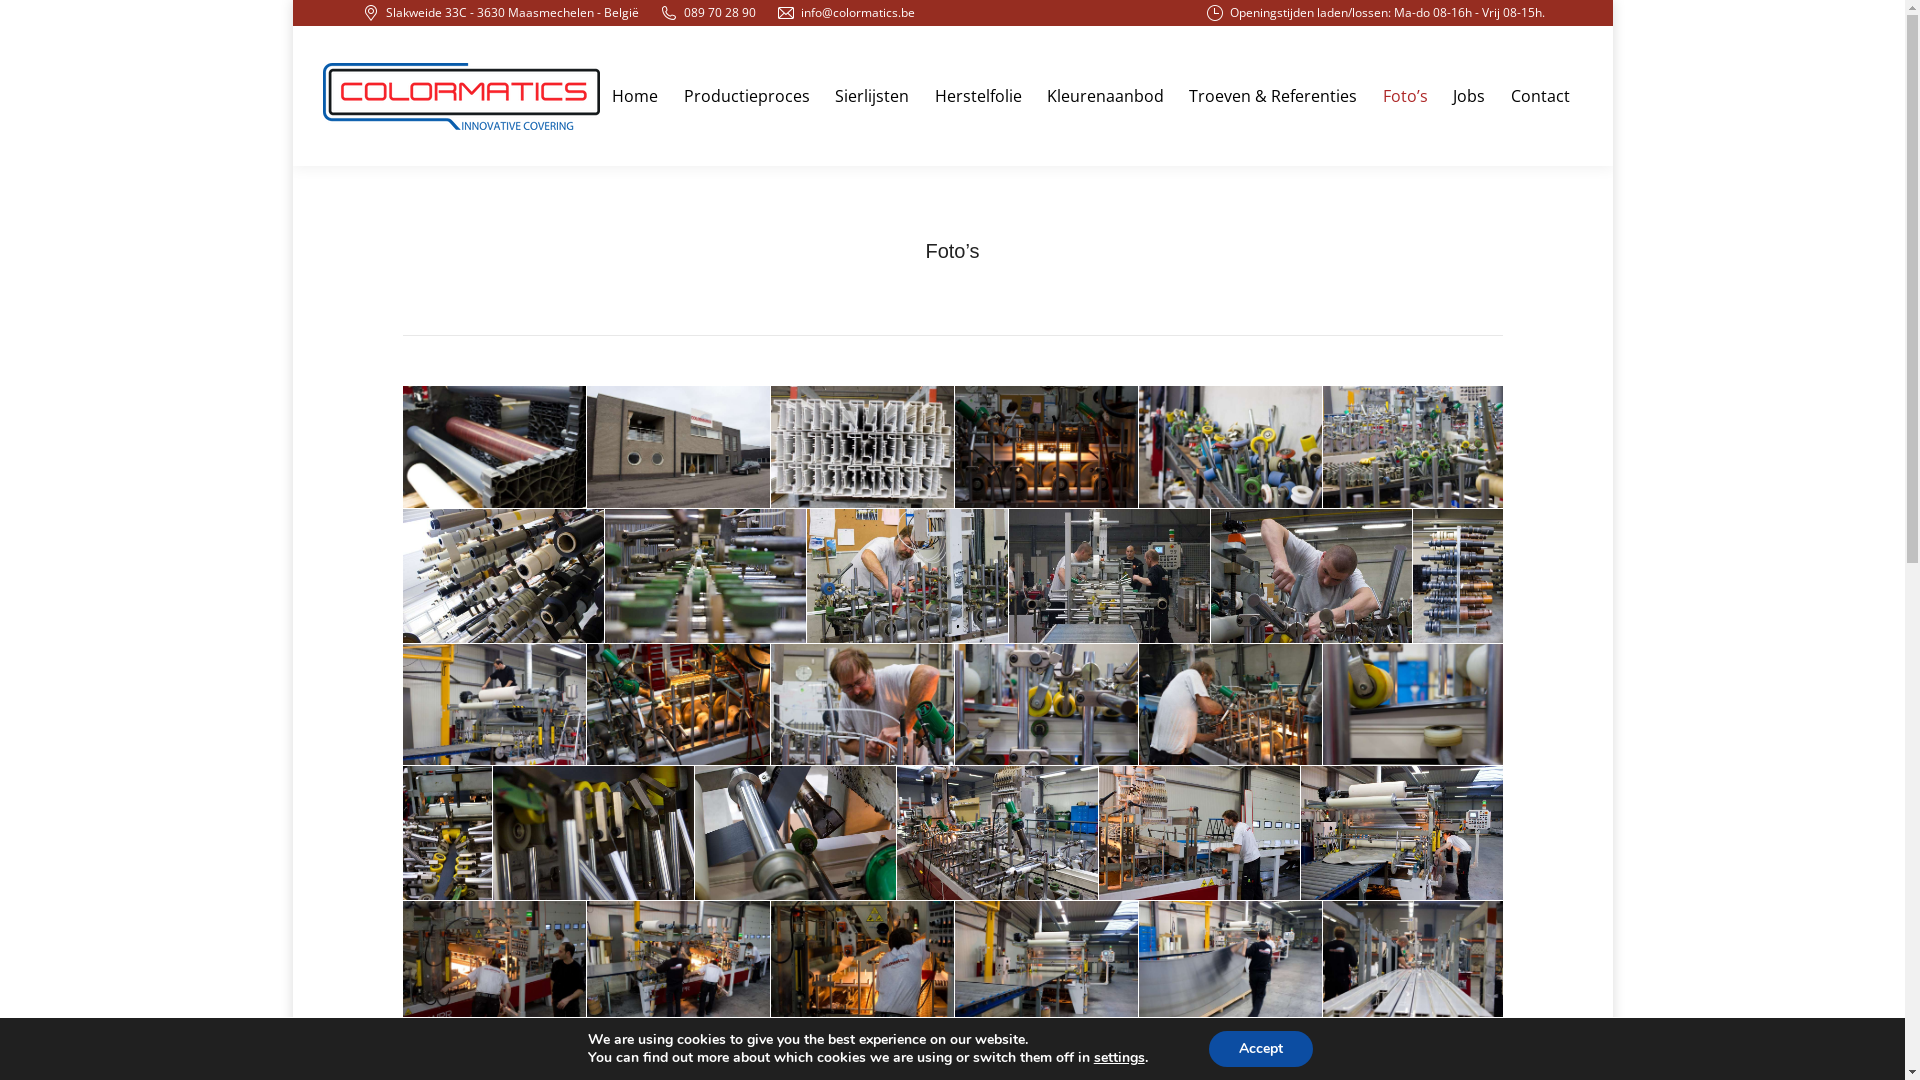  Describe the element at coordinates (1120, 1058) in the screenshot. I see `settings` at that location.